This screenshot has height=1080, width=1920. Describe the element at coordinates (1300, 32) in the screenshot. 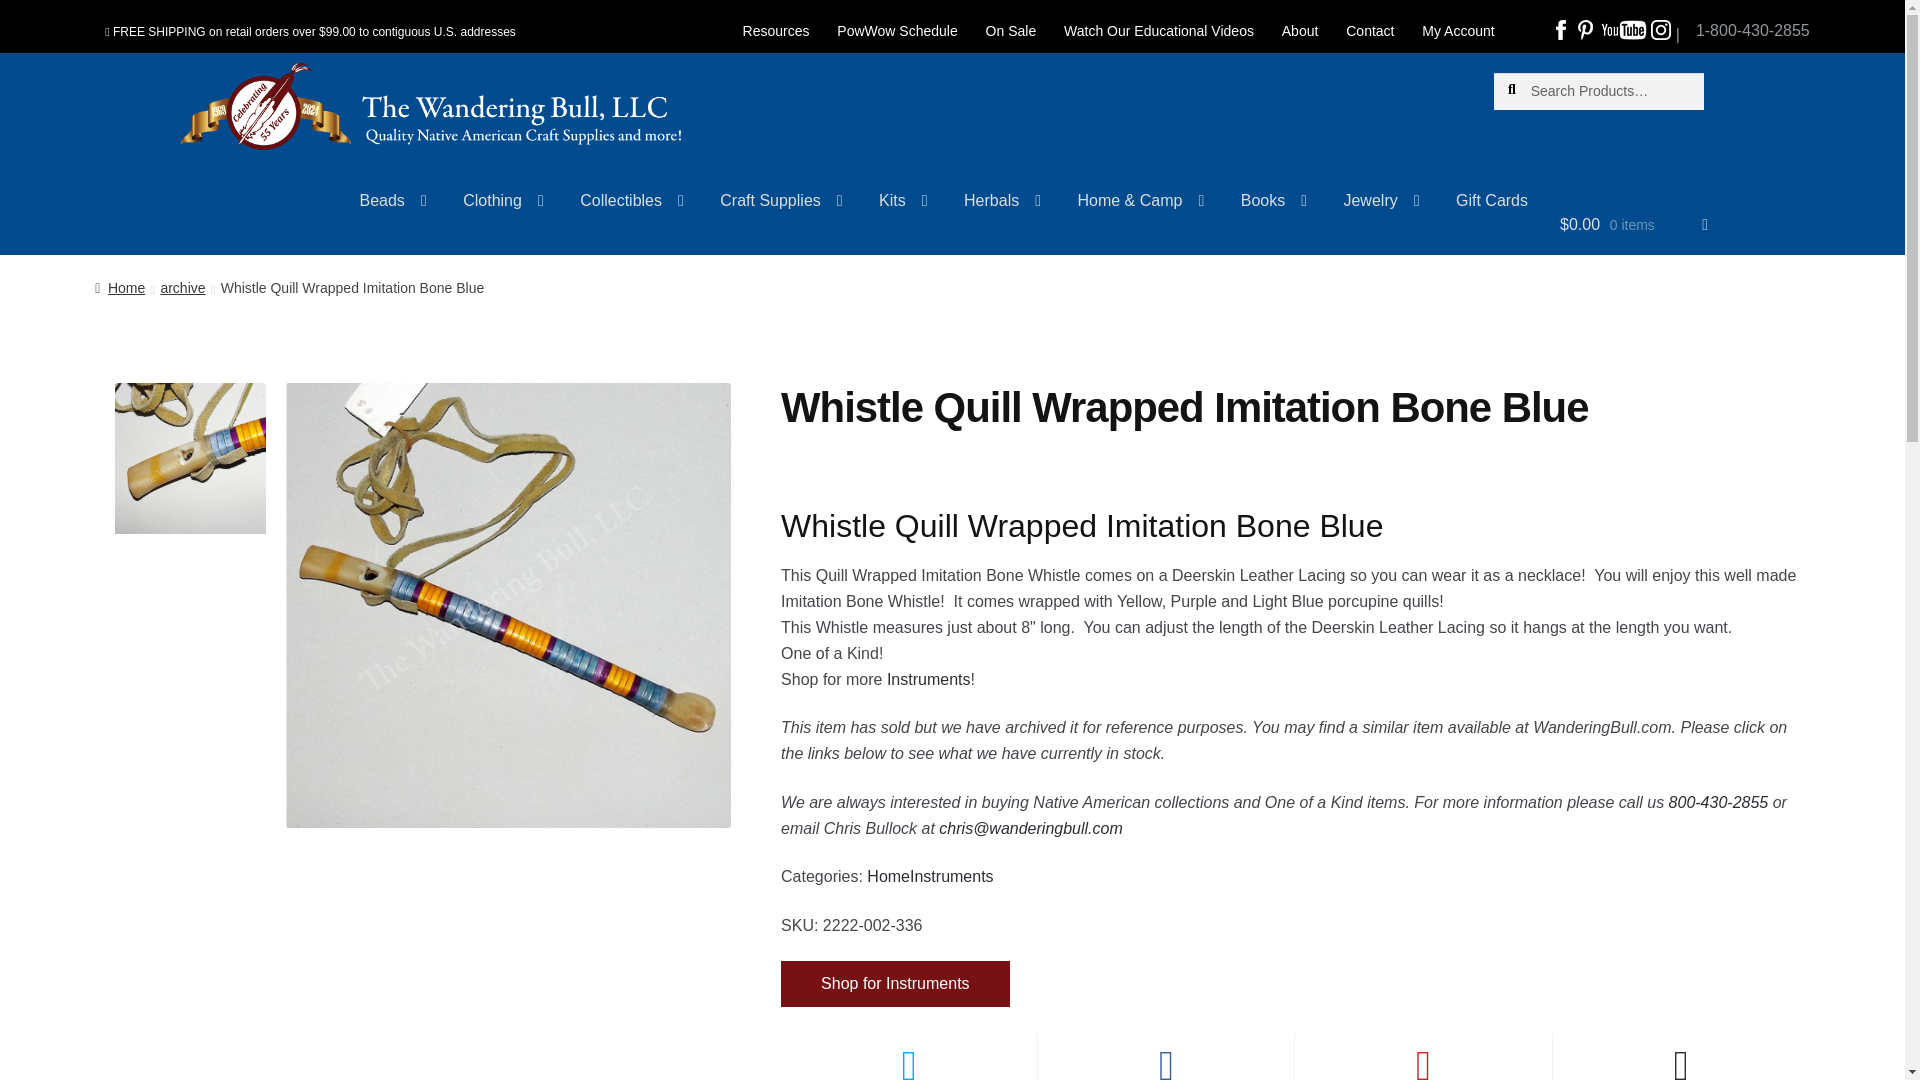

I see `About` at that location.